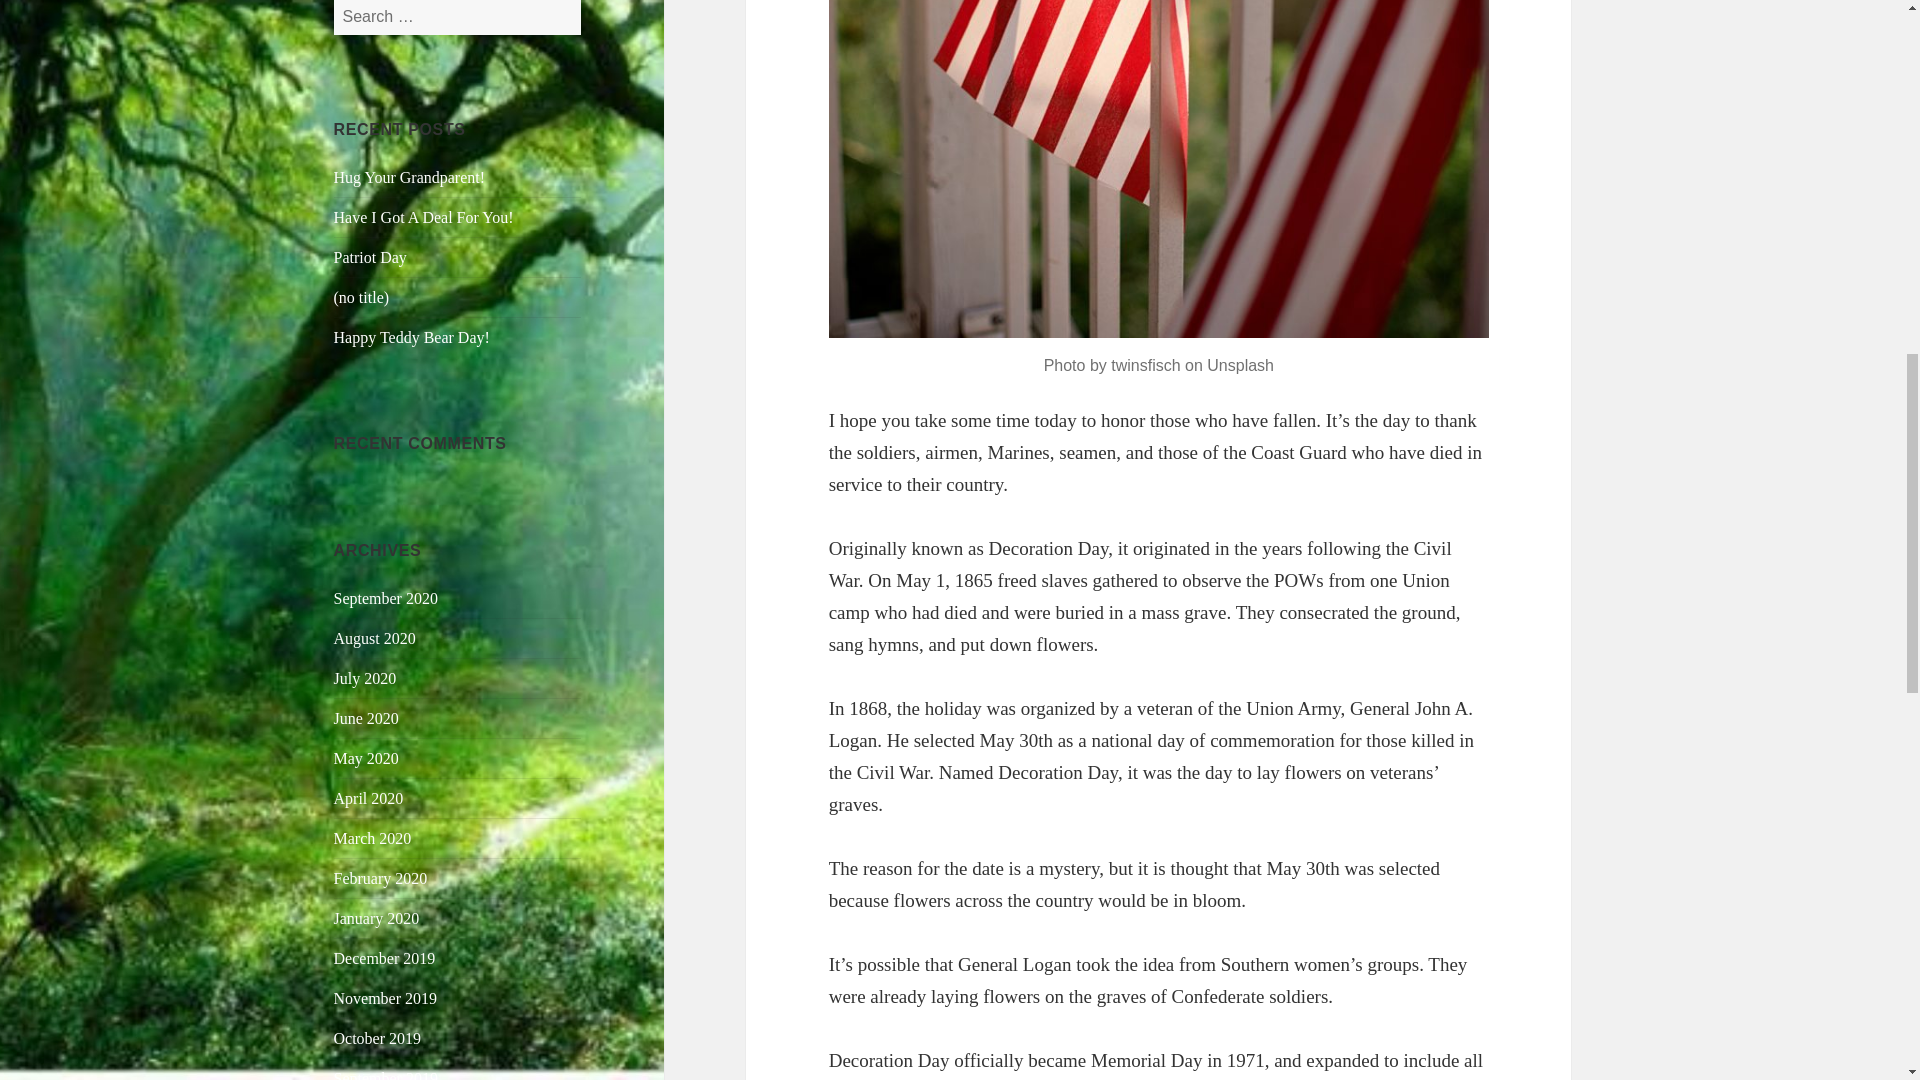 Image resolution: width=1920 pixels, height=1080 pixels. What do you see at coordinates (366, 758) in the screenshot?
I see `May 2020` at bounding box center [366, 758].